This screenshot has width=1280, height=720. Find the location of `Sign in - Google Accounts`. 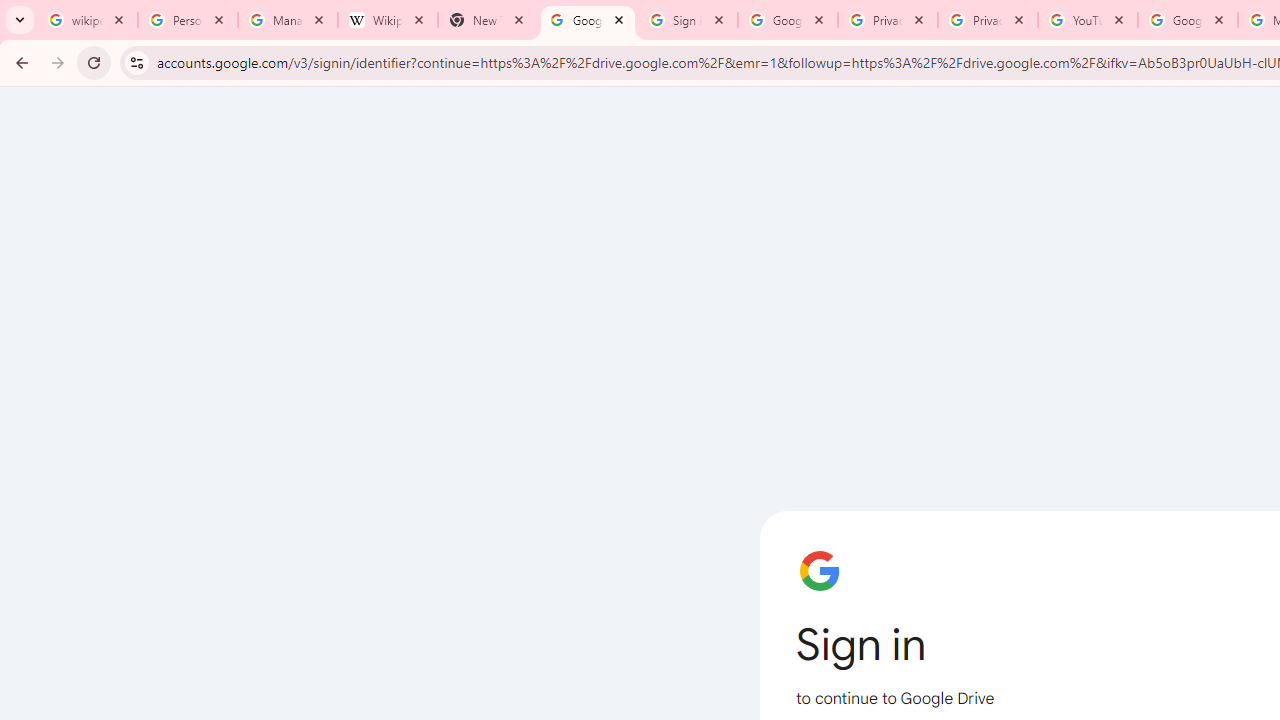

Sign in - Google Accounts is located at coordinates (688, 20).